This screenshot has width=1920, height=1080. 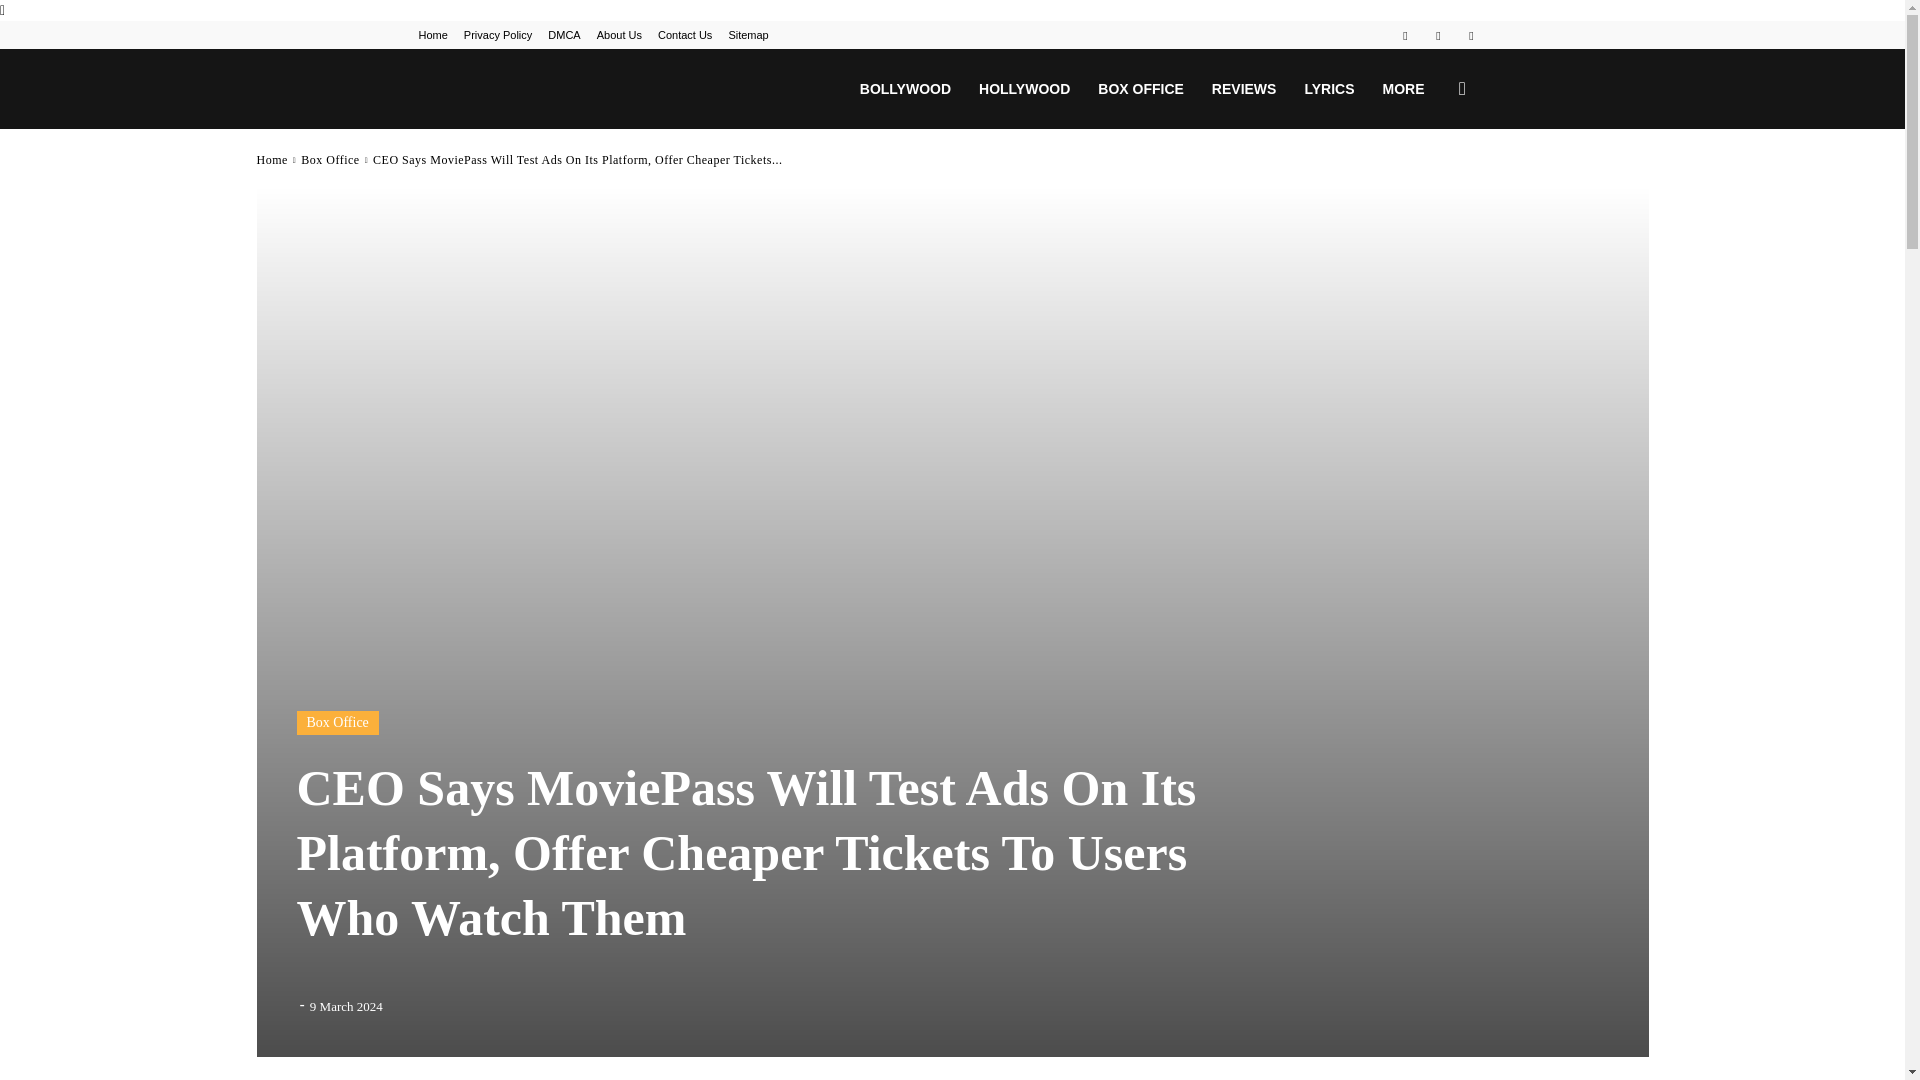 I want to click on HOLLYWOOD, so click(x=1024, y=88).